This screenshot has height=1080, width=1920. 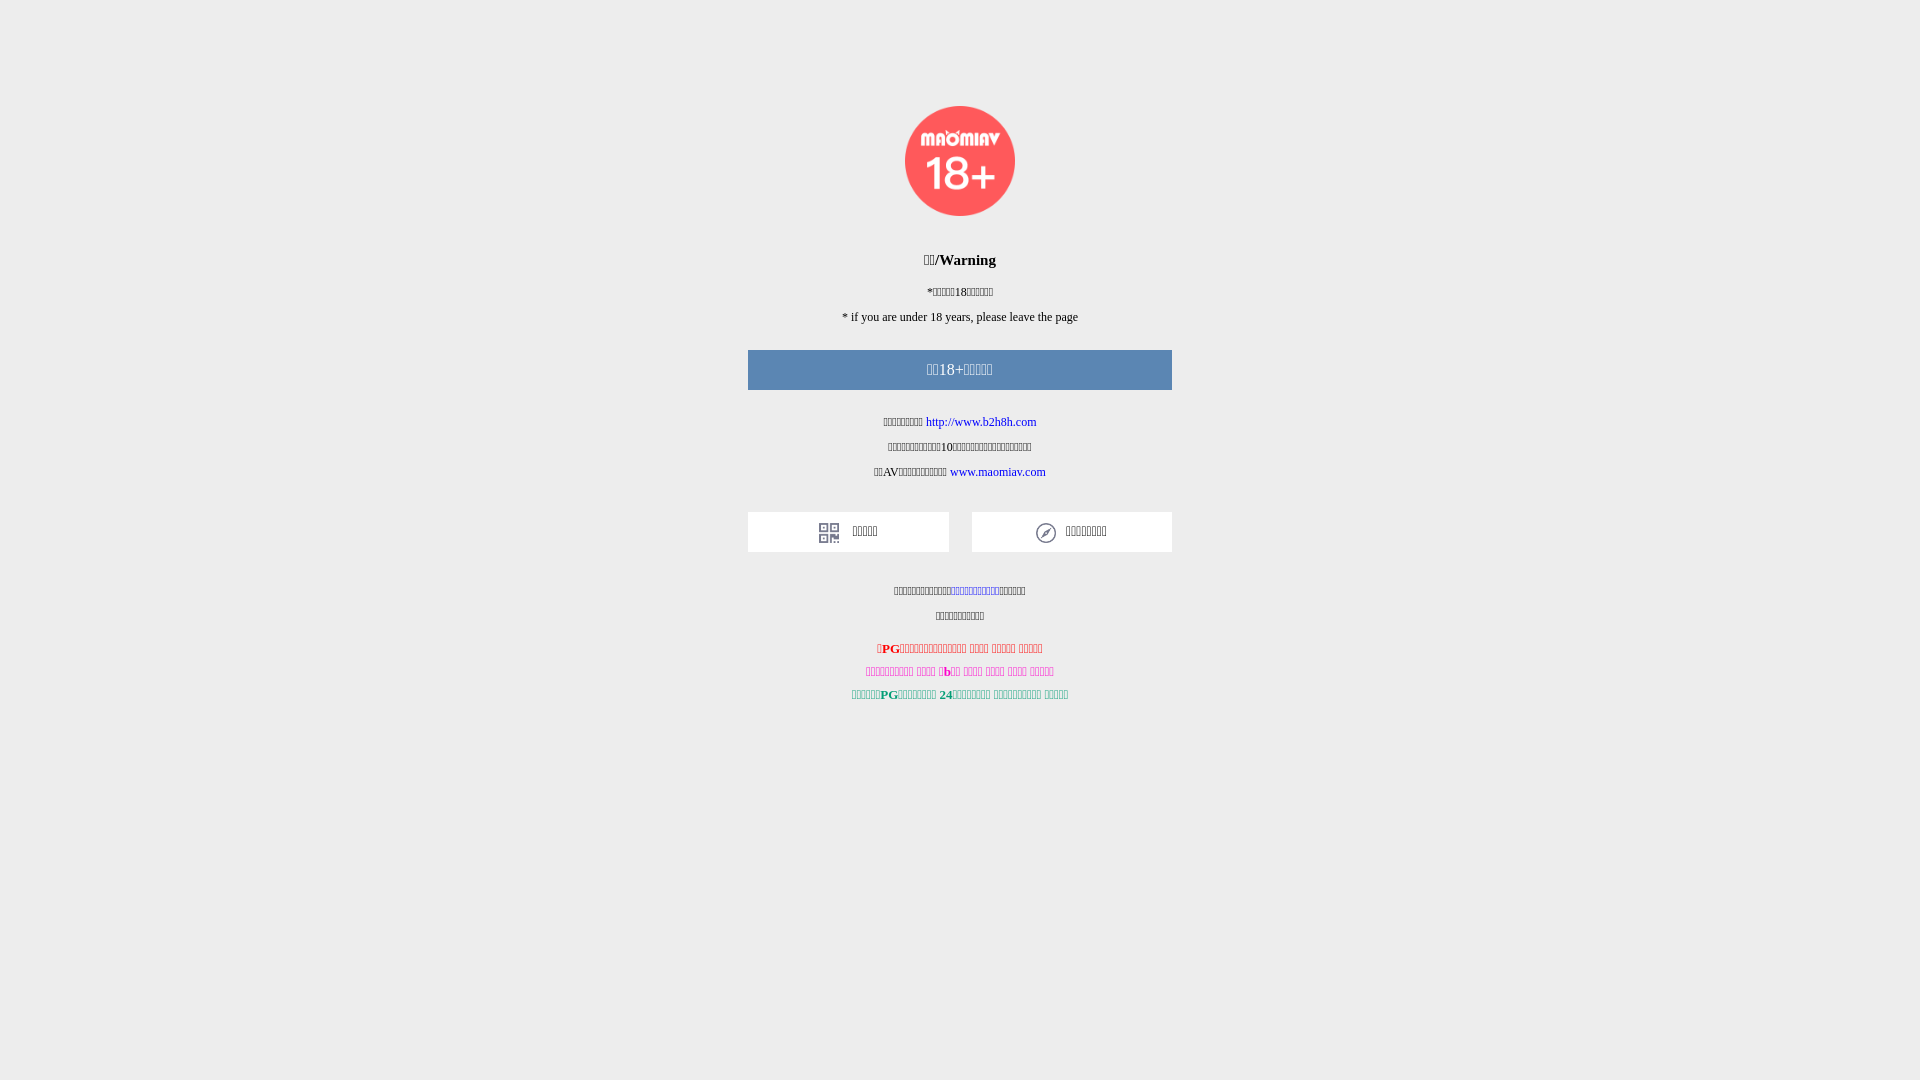 I want to click on http://www.b2h8h.com, so click(x=982, y=422).